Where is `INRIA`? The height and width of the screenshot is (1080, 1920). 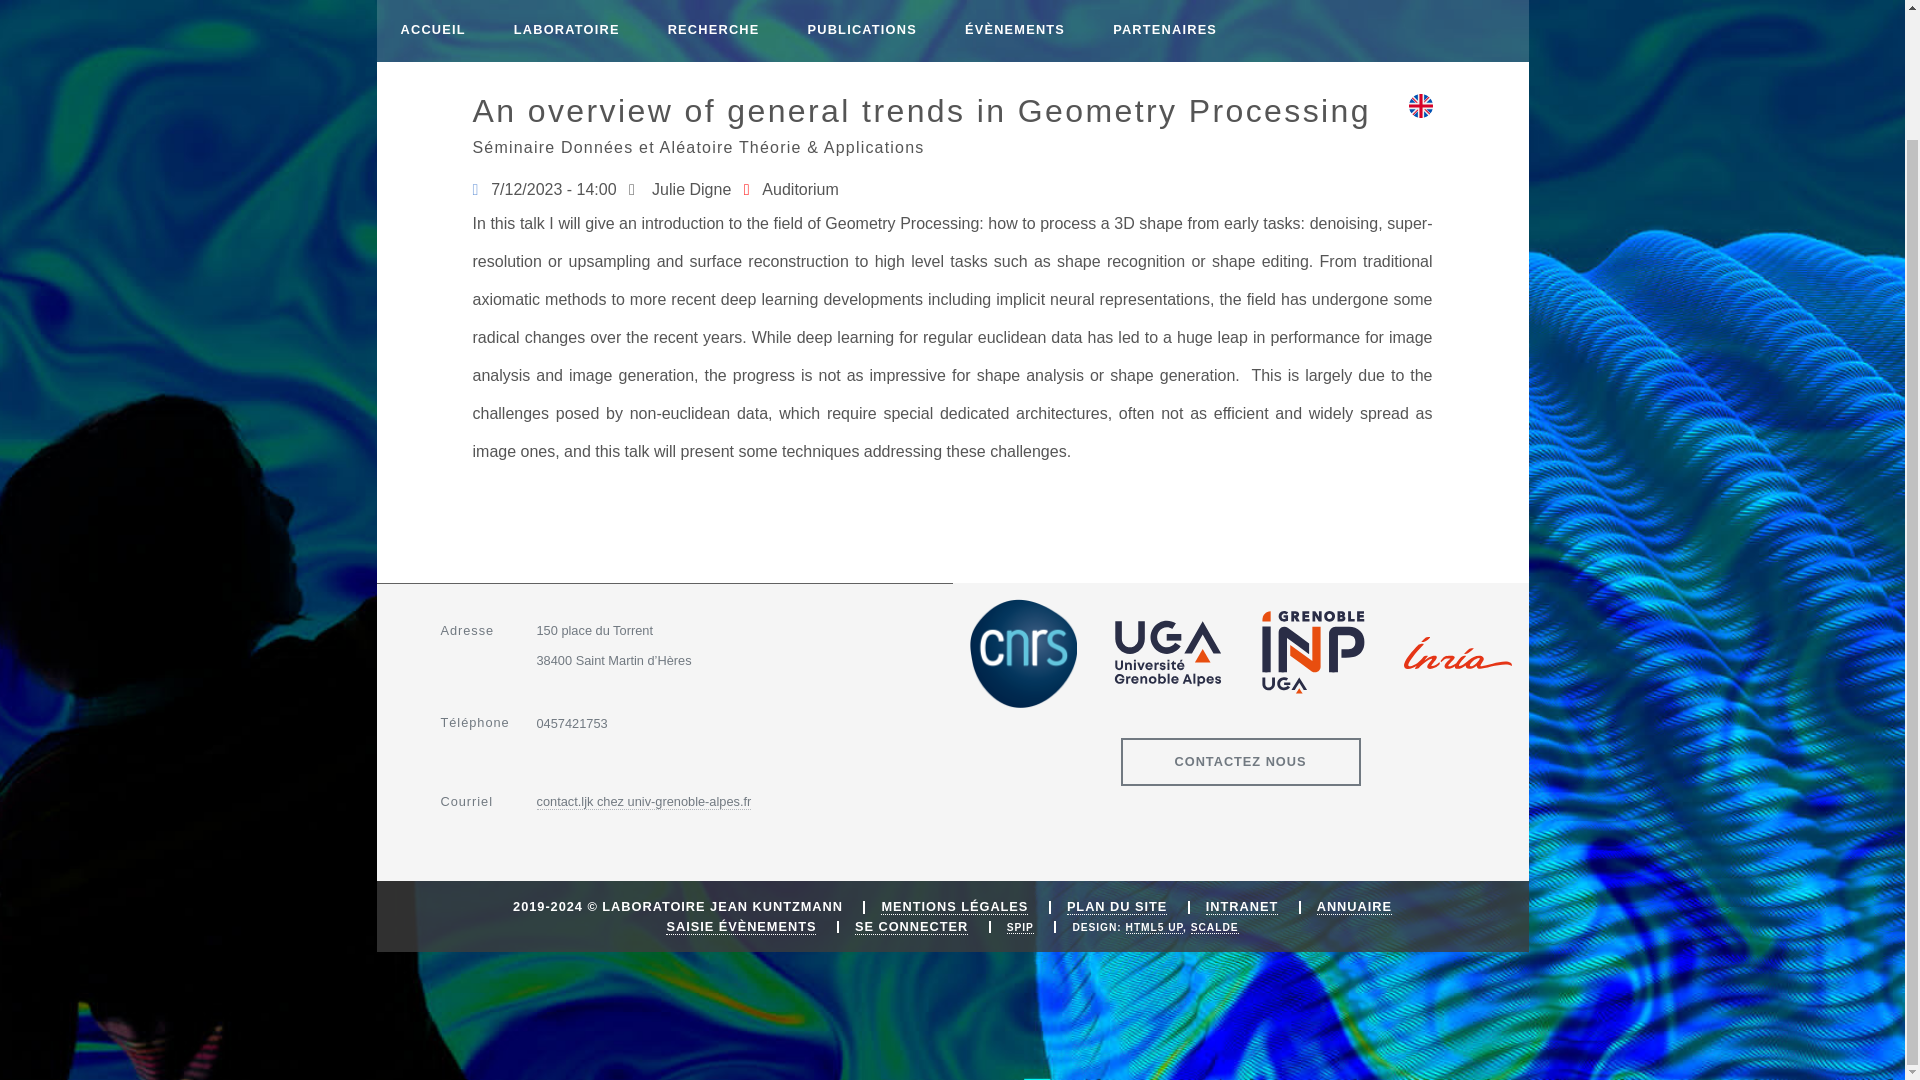 INRIA is located at coordinates (1458, 652).